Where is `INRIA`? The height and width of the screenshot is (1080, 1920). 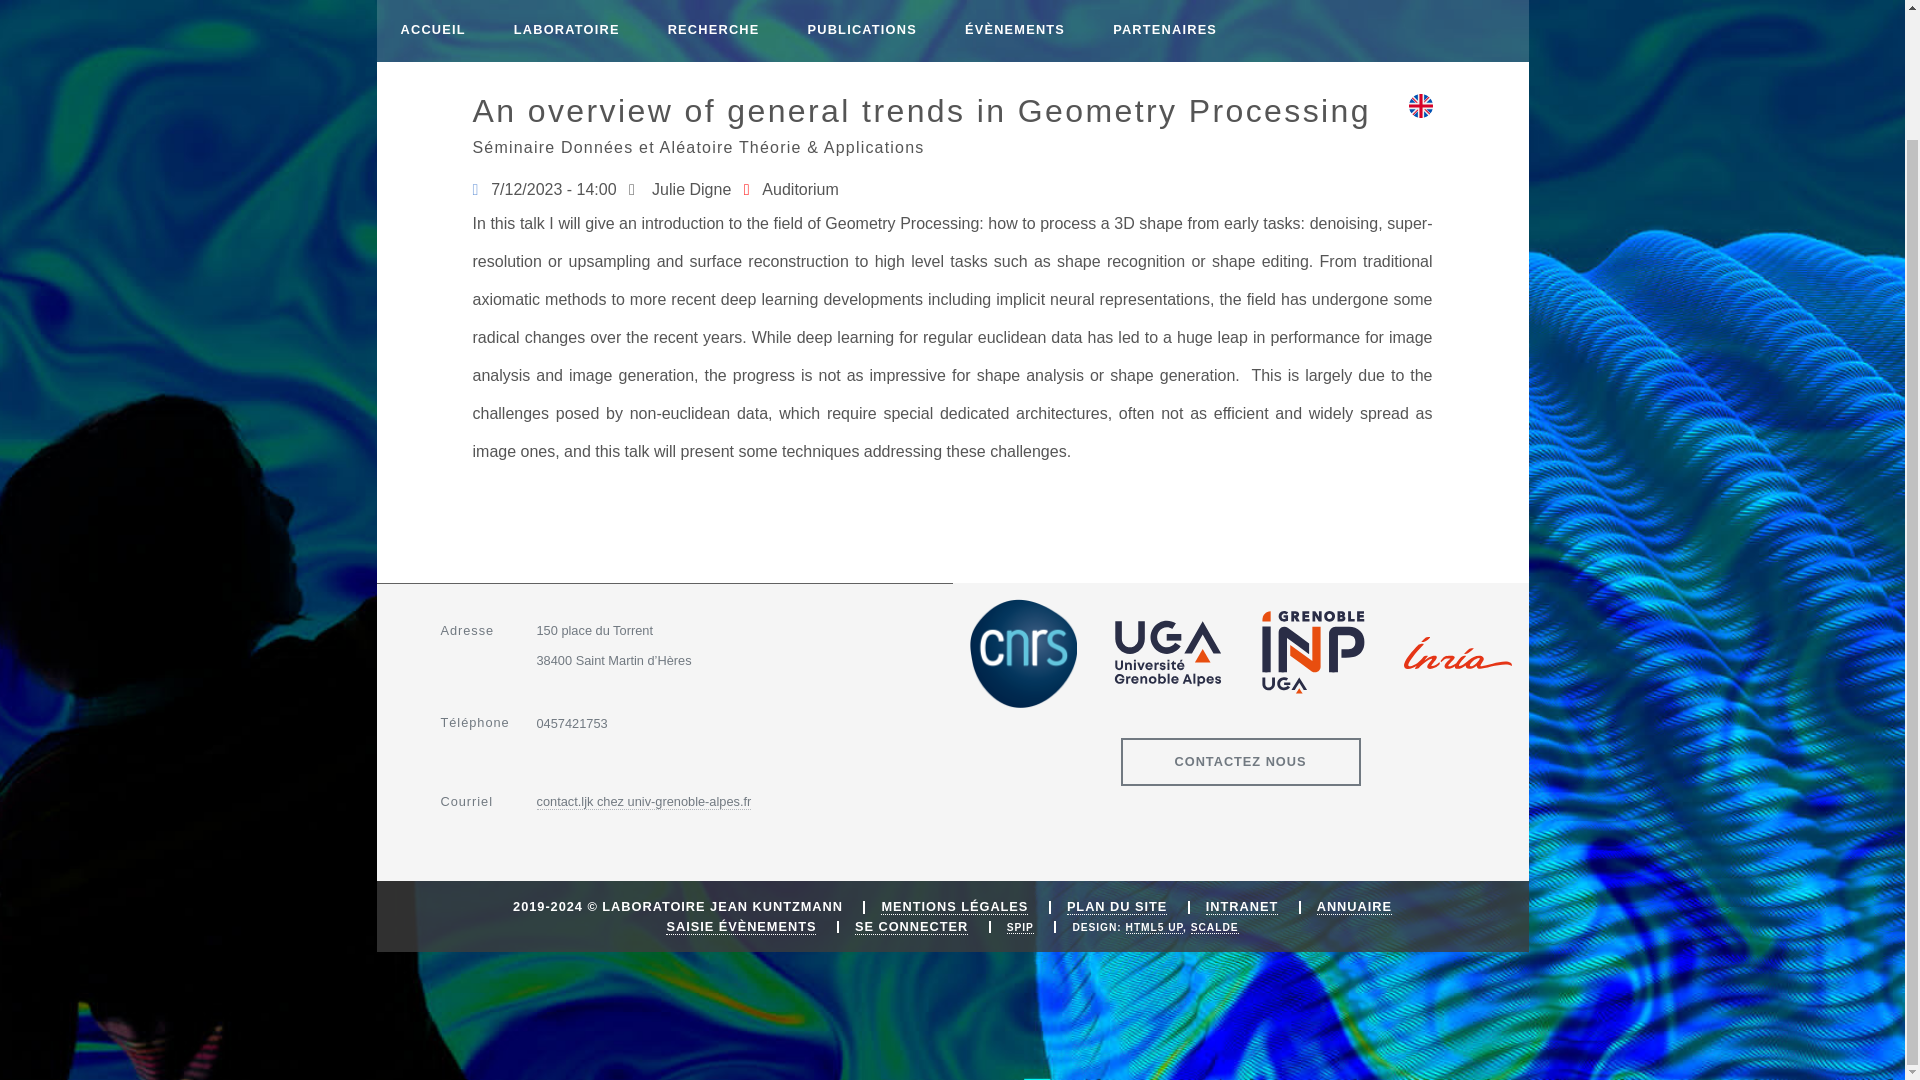 INRIA is located at coordinates (1458, 652).